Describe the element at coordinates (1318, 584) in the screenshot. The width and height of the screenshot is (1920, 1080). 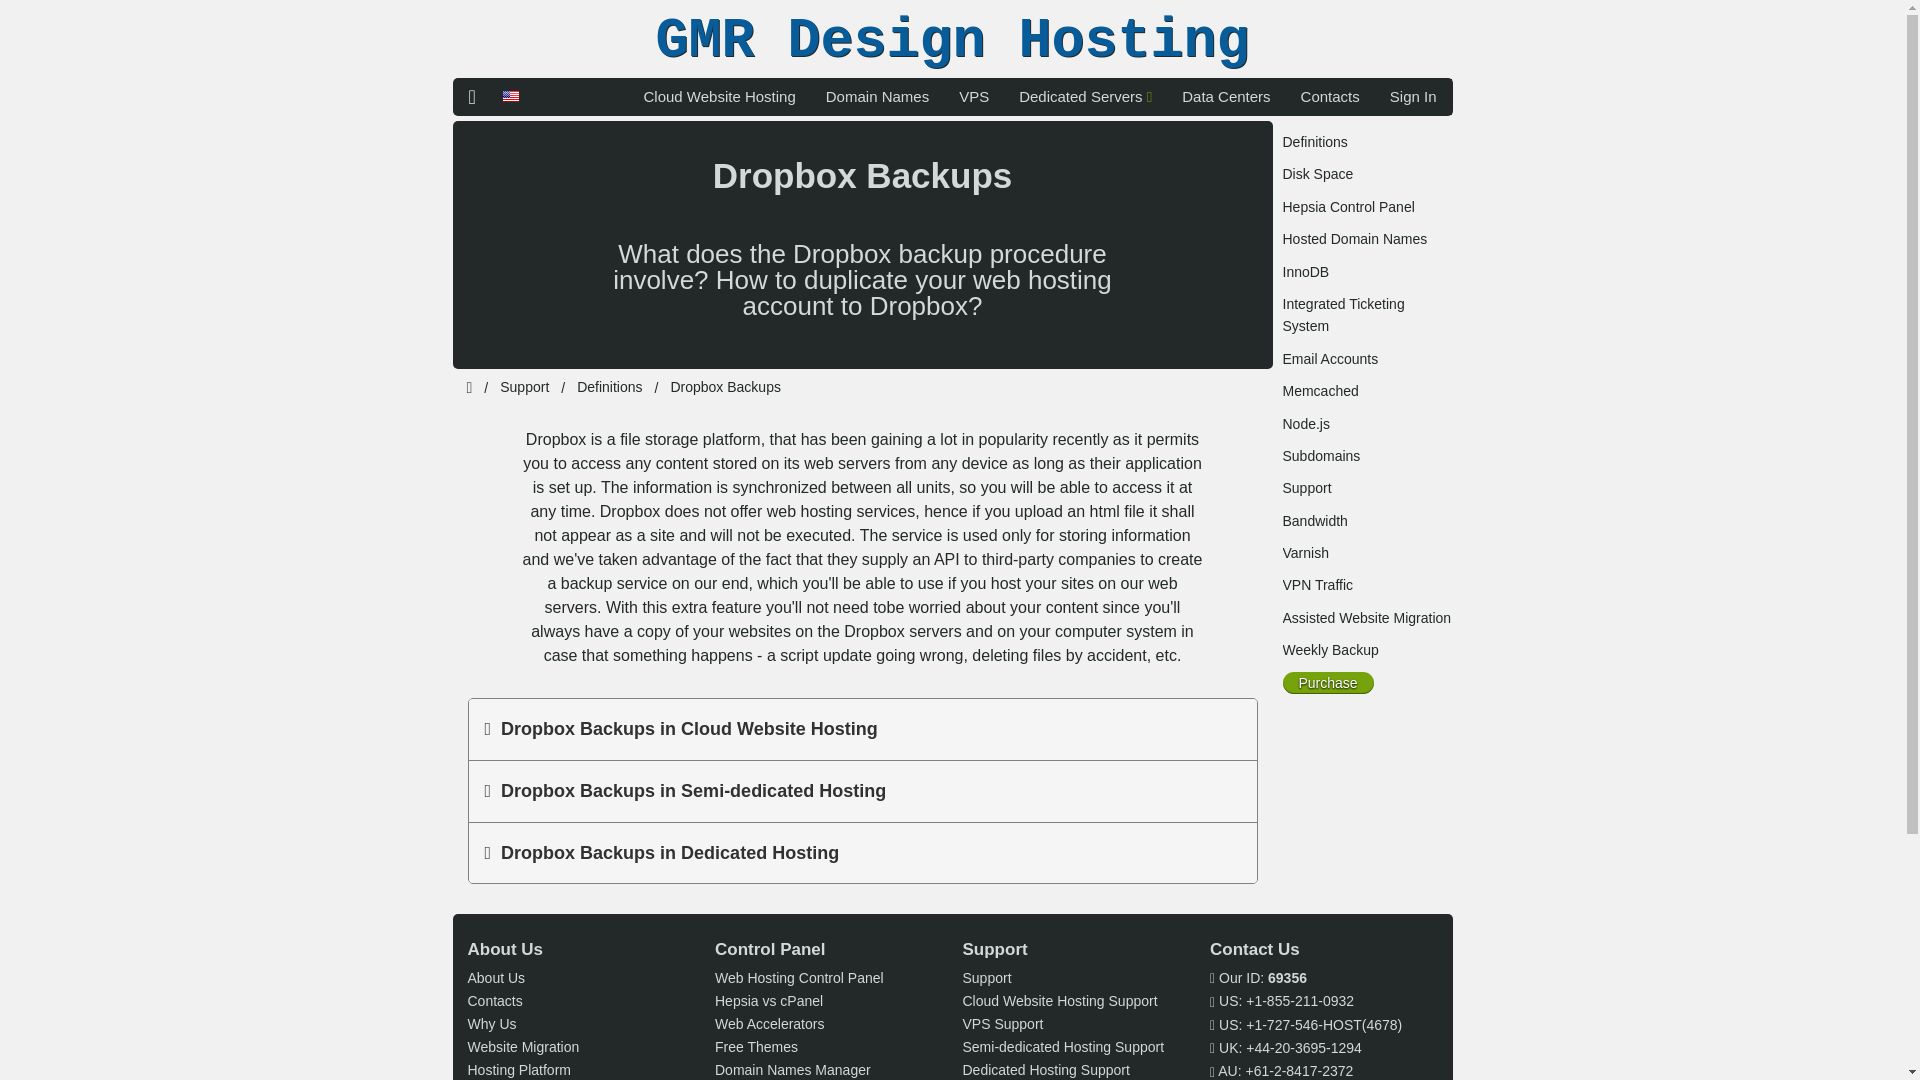
I see `VPN Traffic` at that location.